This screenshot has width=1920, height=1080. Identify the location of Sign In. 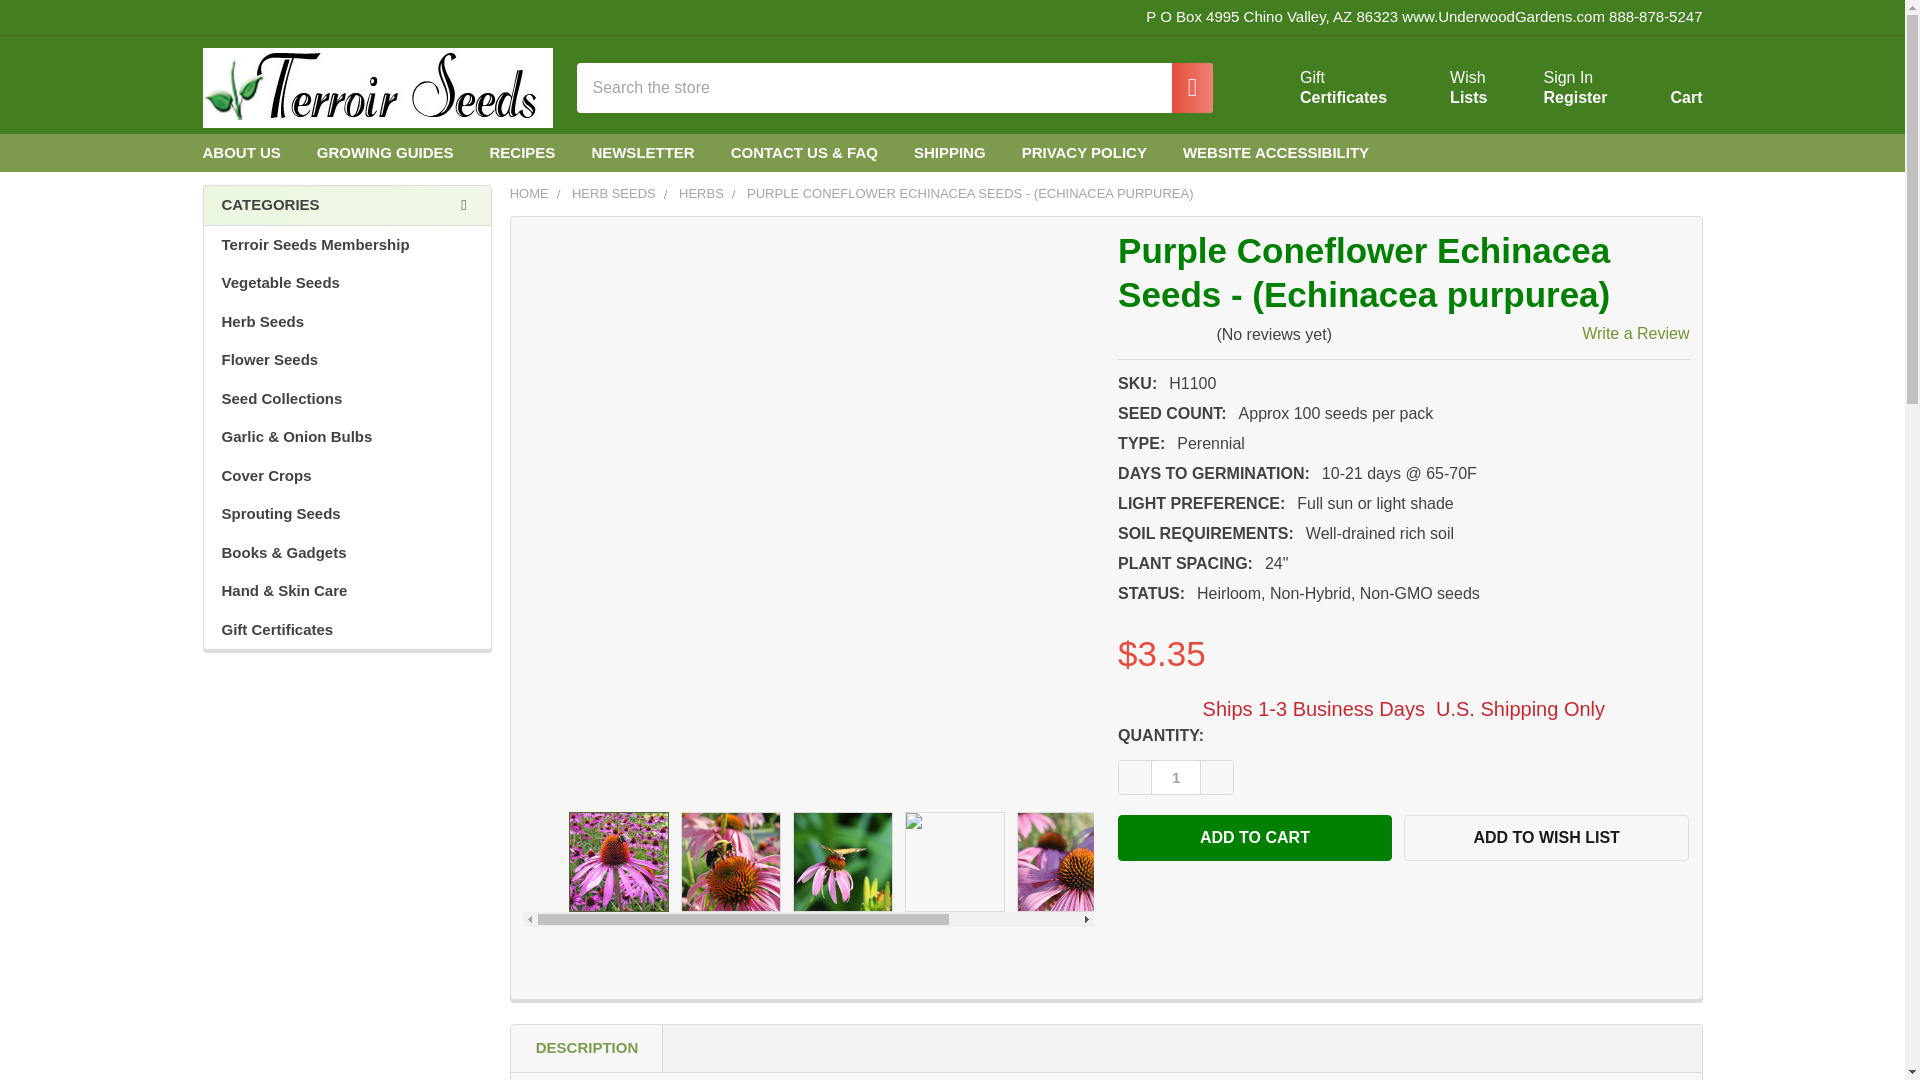
(1568, 78).